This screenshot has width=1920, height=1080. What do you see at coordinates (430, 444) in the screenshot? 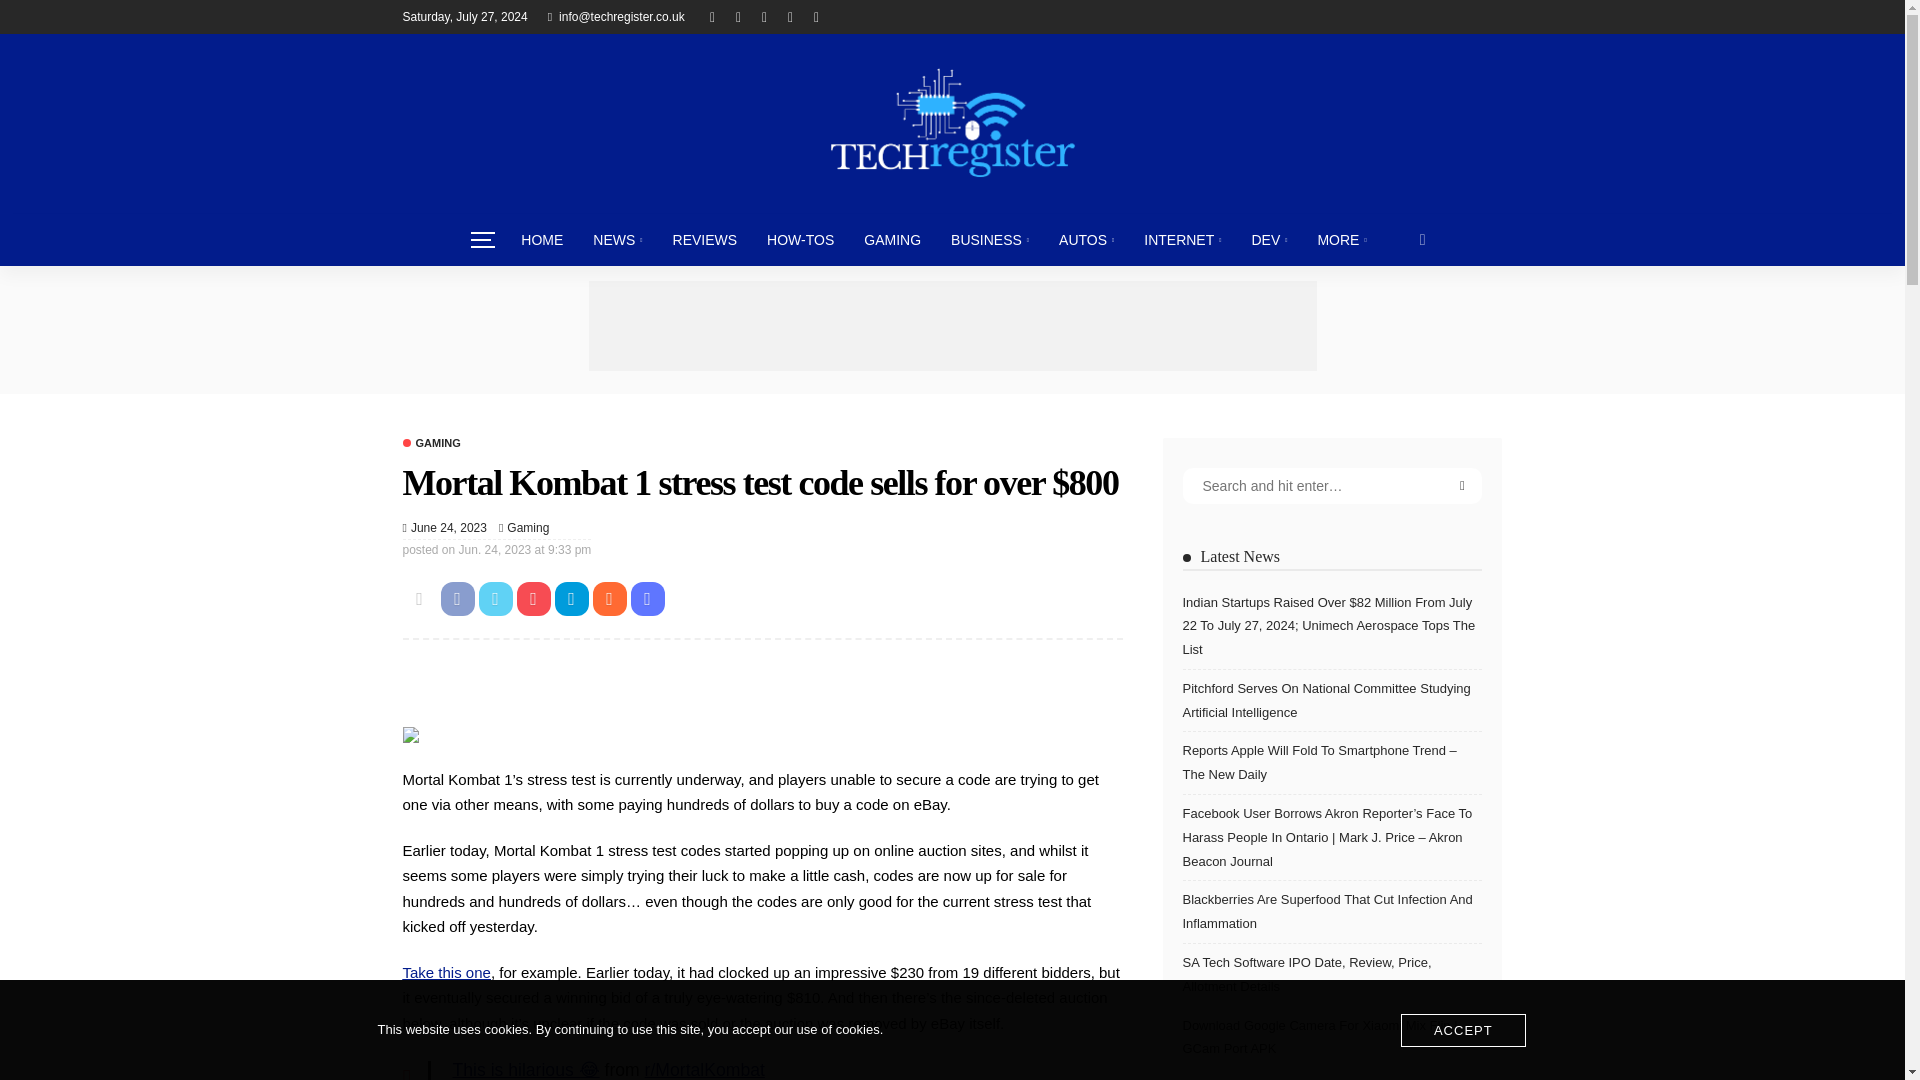
I see `Gaming` at bounding box center [430, 444].